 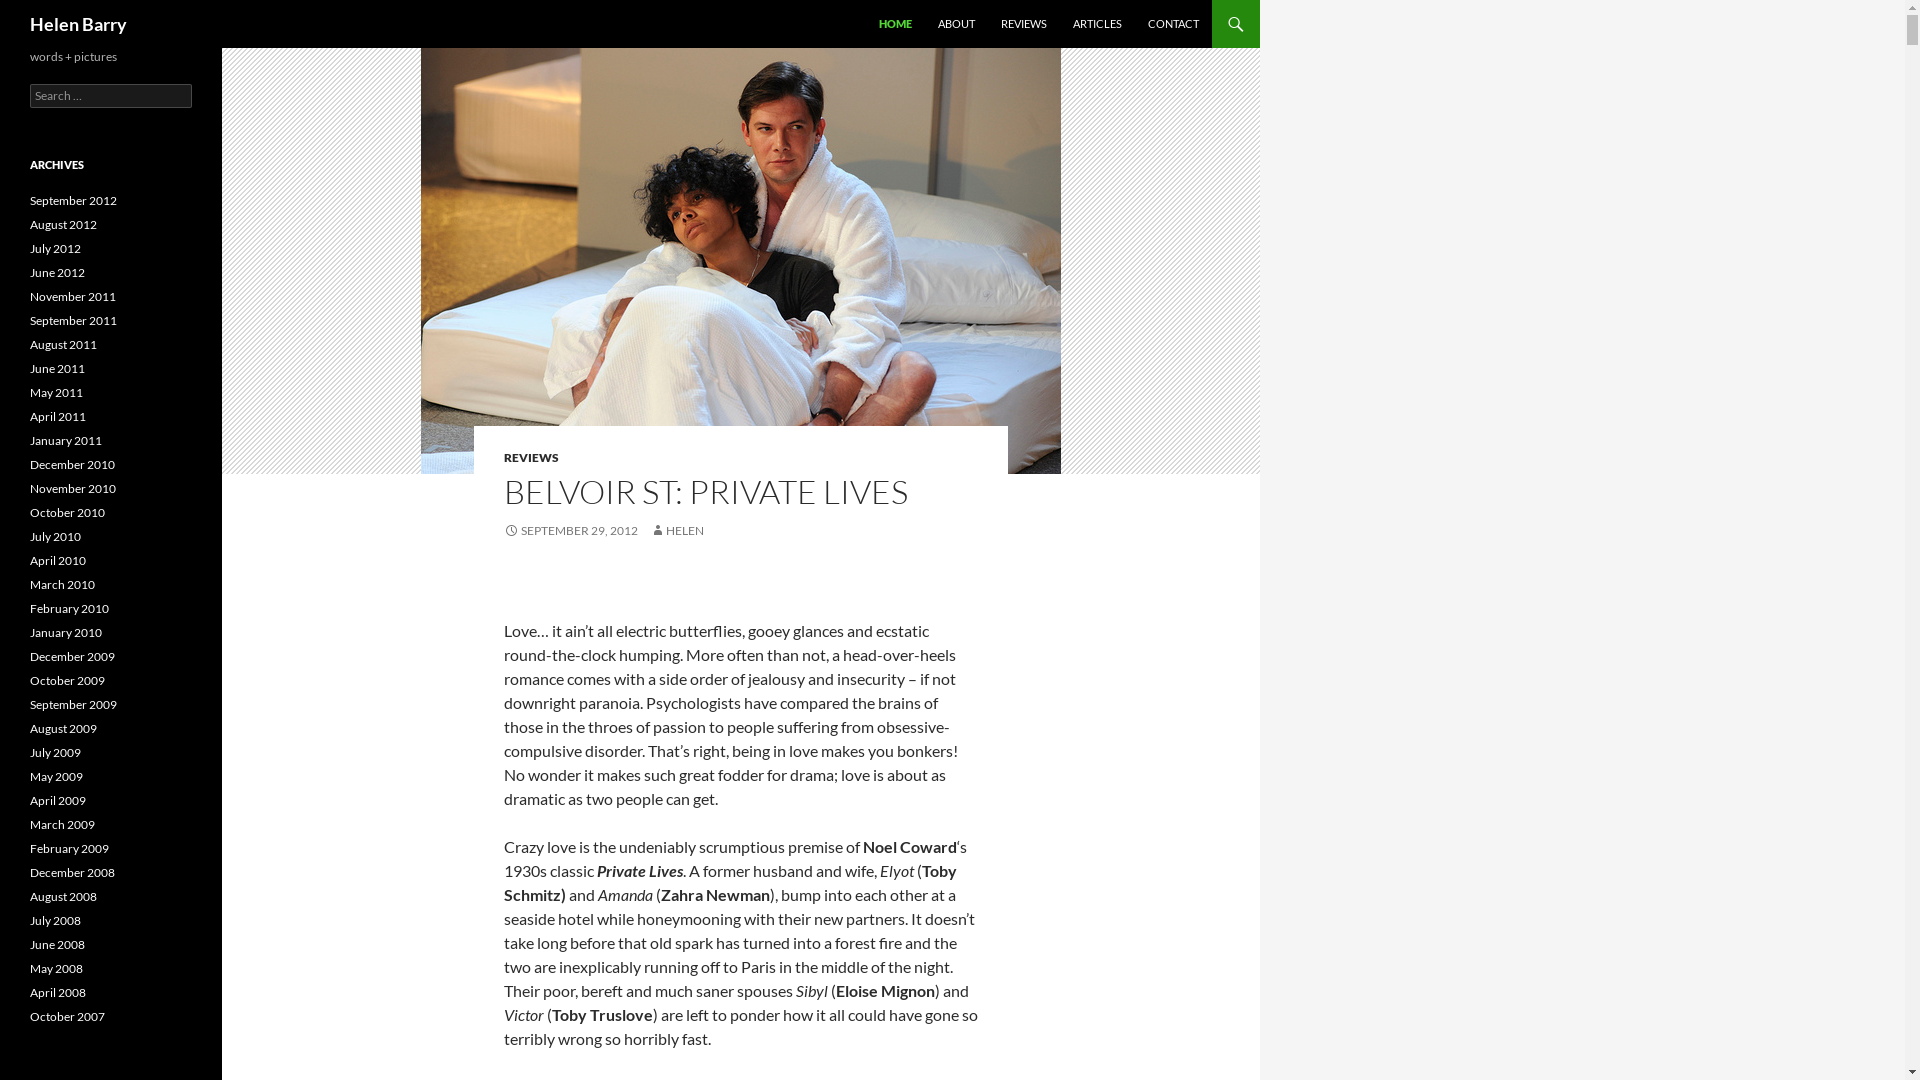 I want to click on HELEN, so click(x=677, y=530).